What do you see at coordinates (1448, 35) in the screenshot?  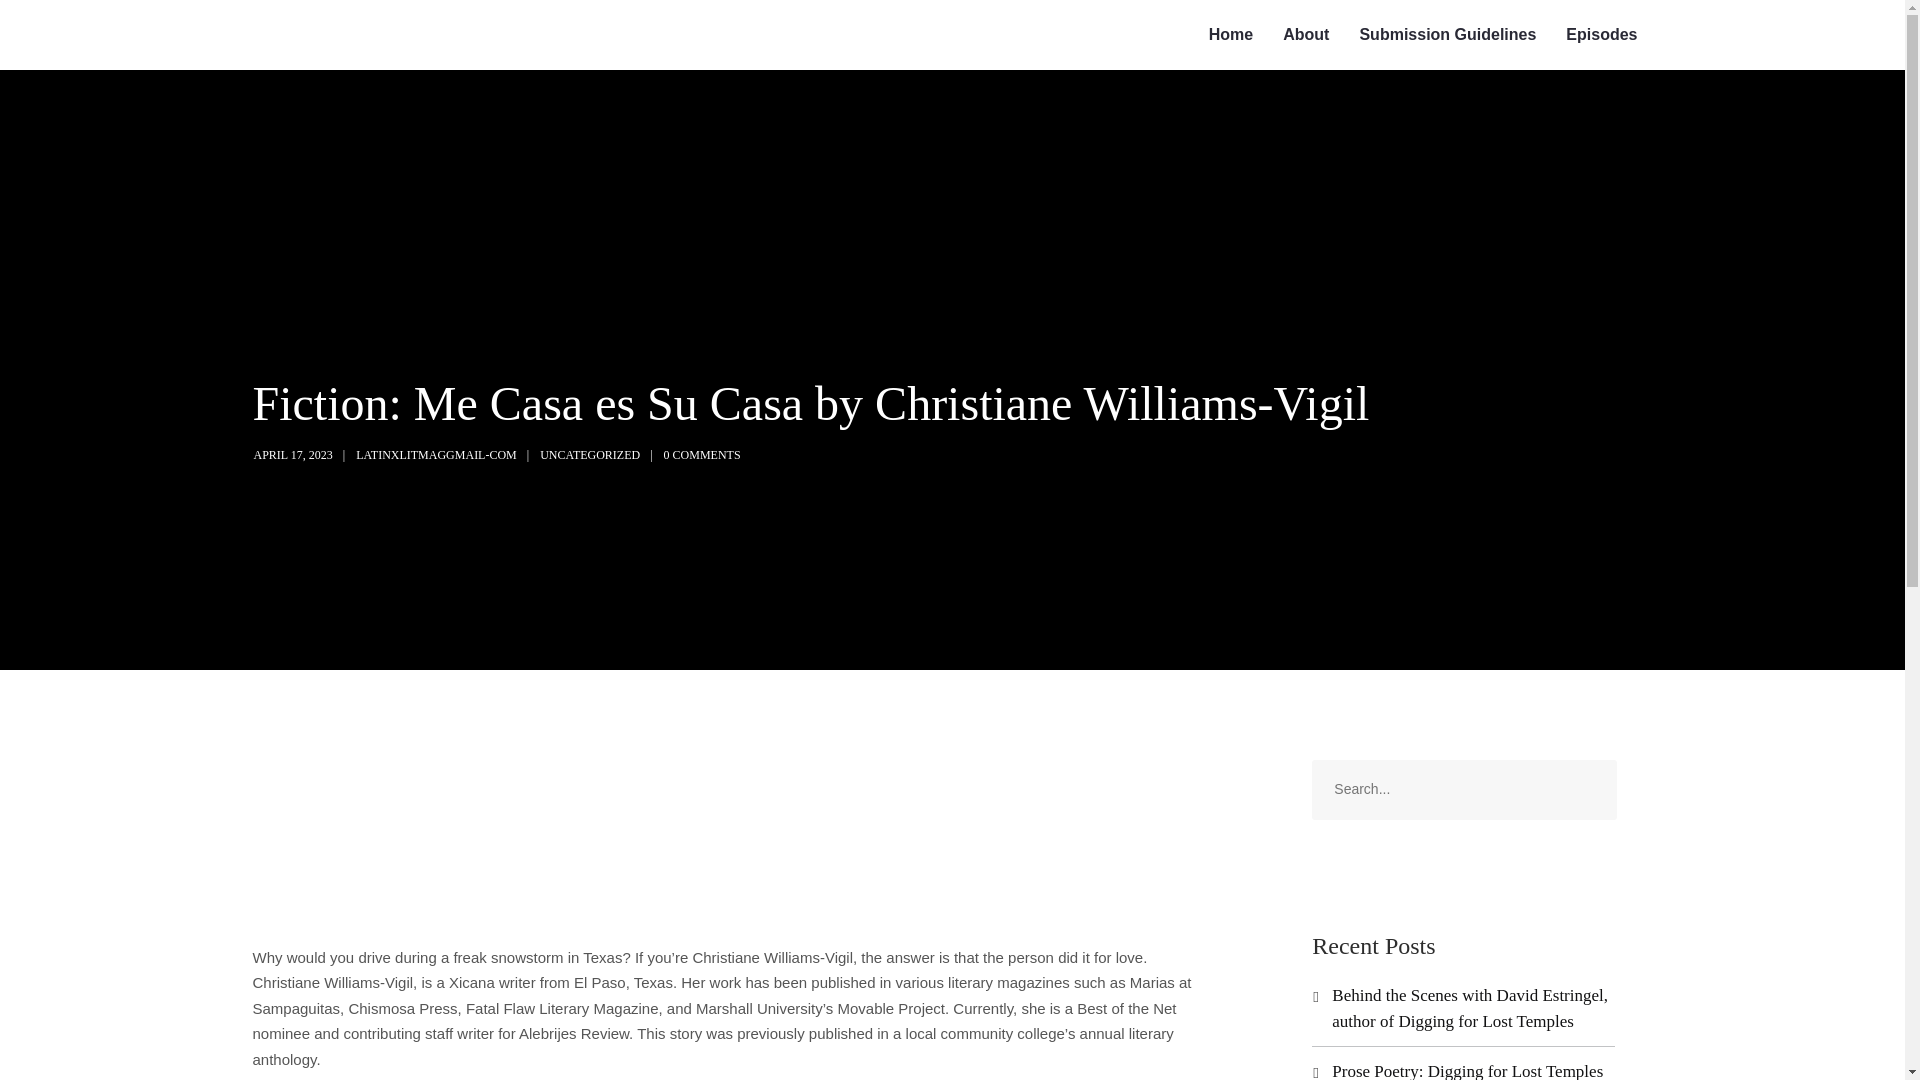 I see `Submission Guidelines` at bounding box center [1448, 35].